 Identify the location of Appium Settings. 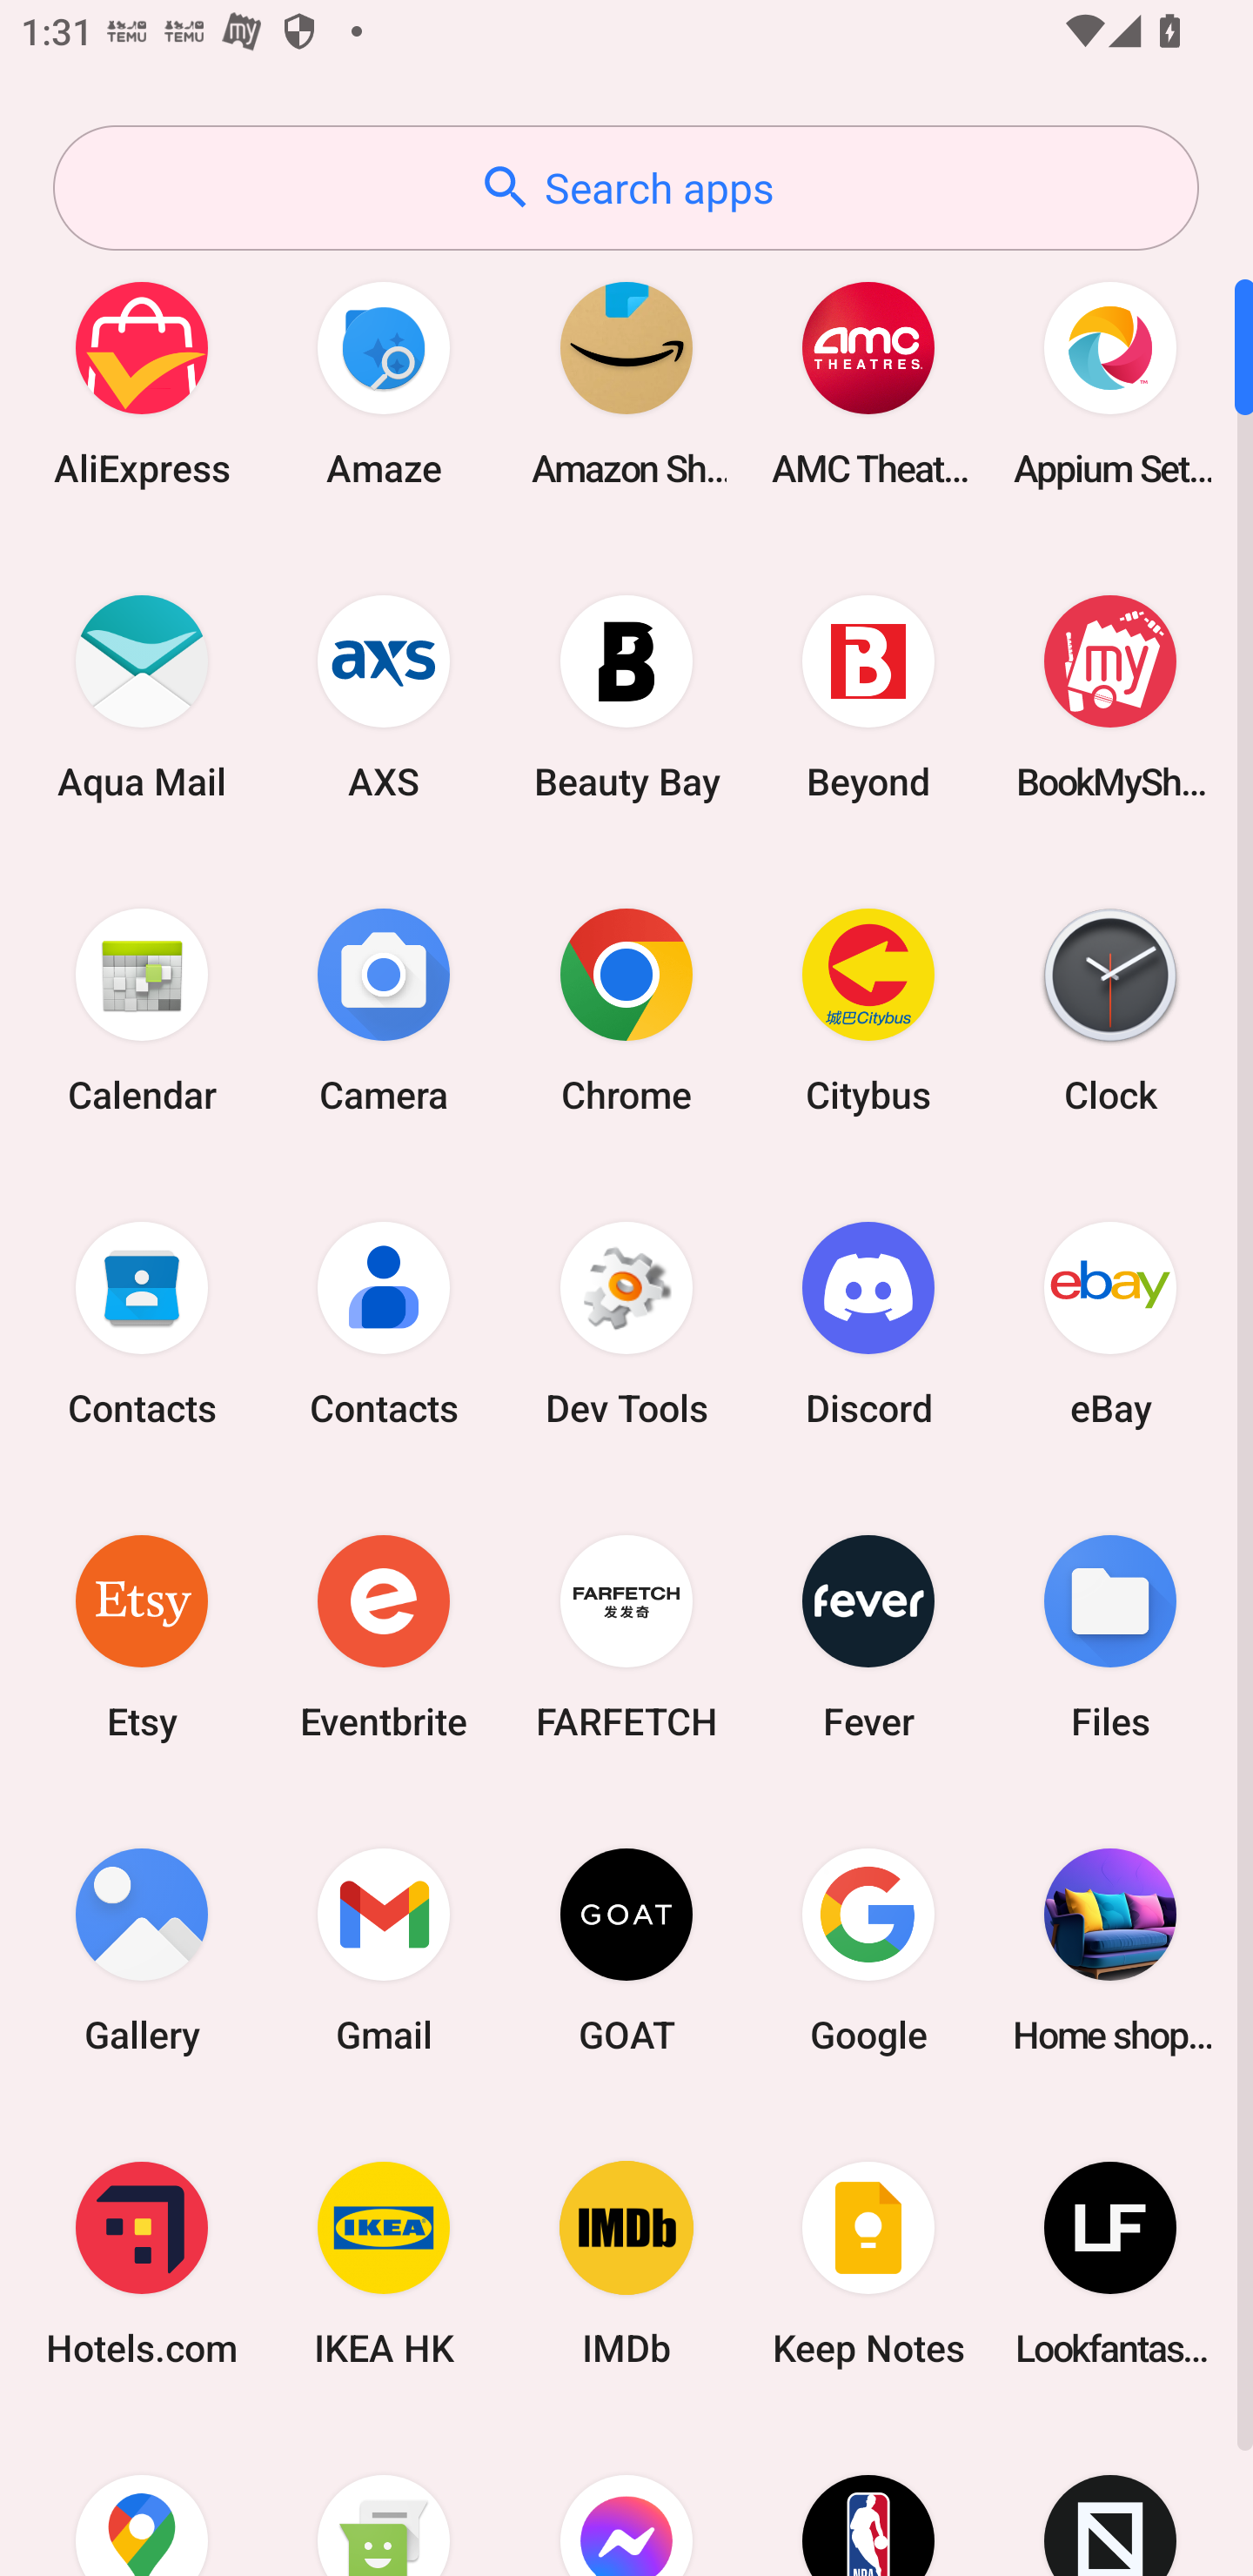
(1110, 383).